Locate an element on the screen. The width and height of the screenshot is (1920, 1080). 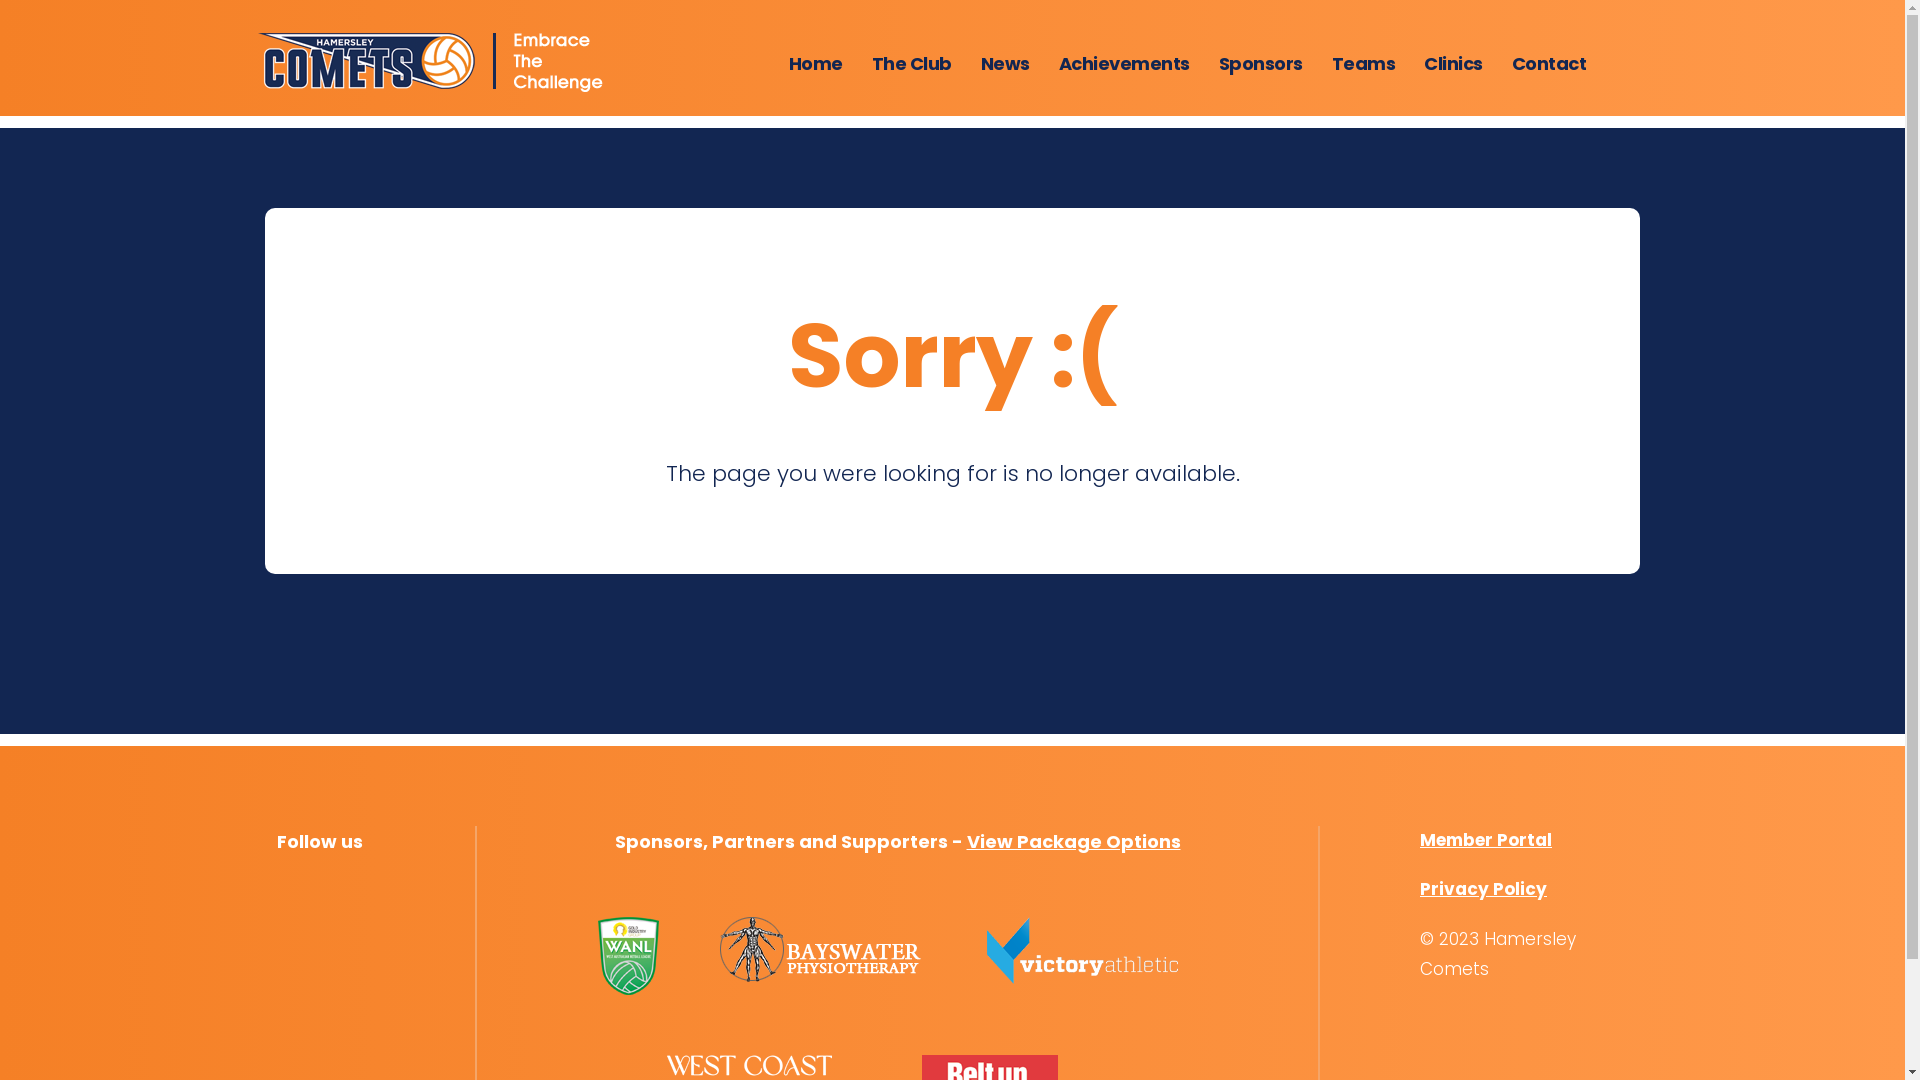
Privacy Policy is located at coordinates (1484, 889).